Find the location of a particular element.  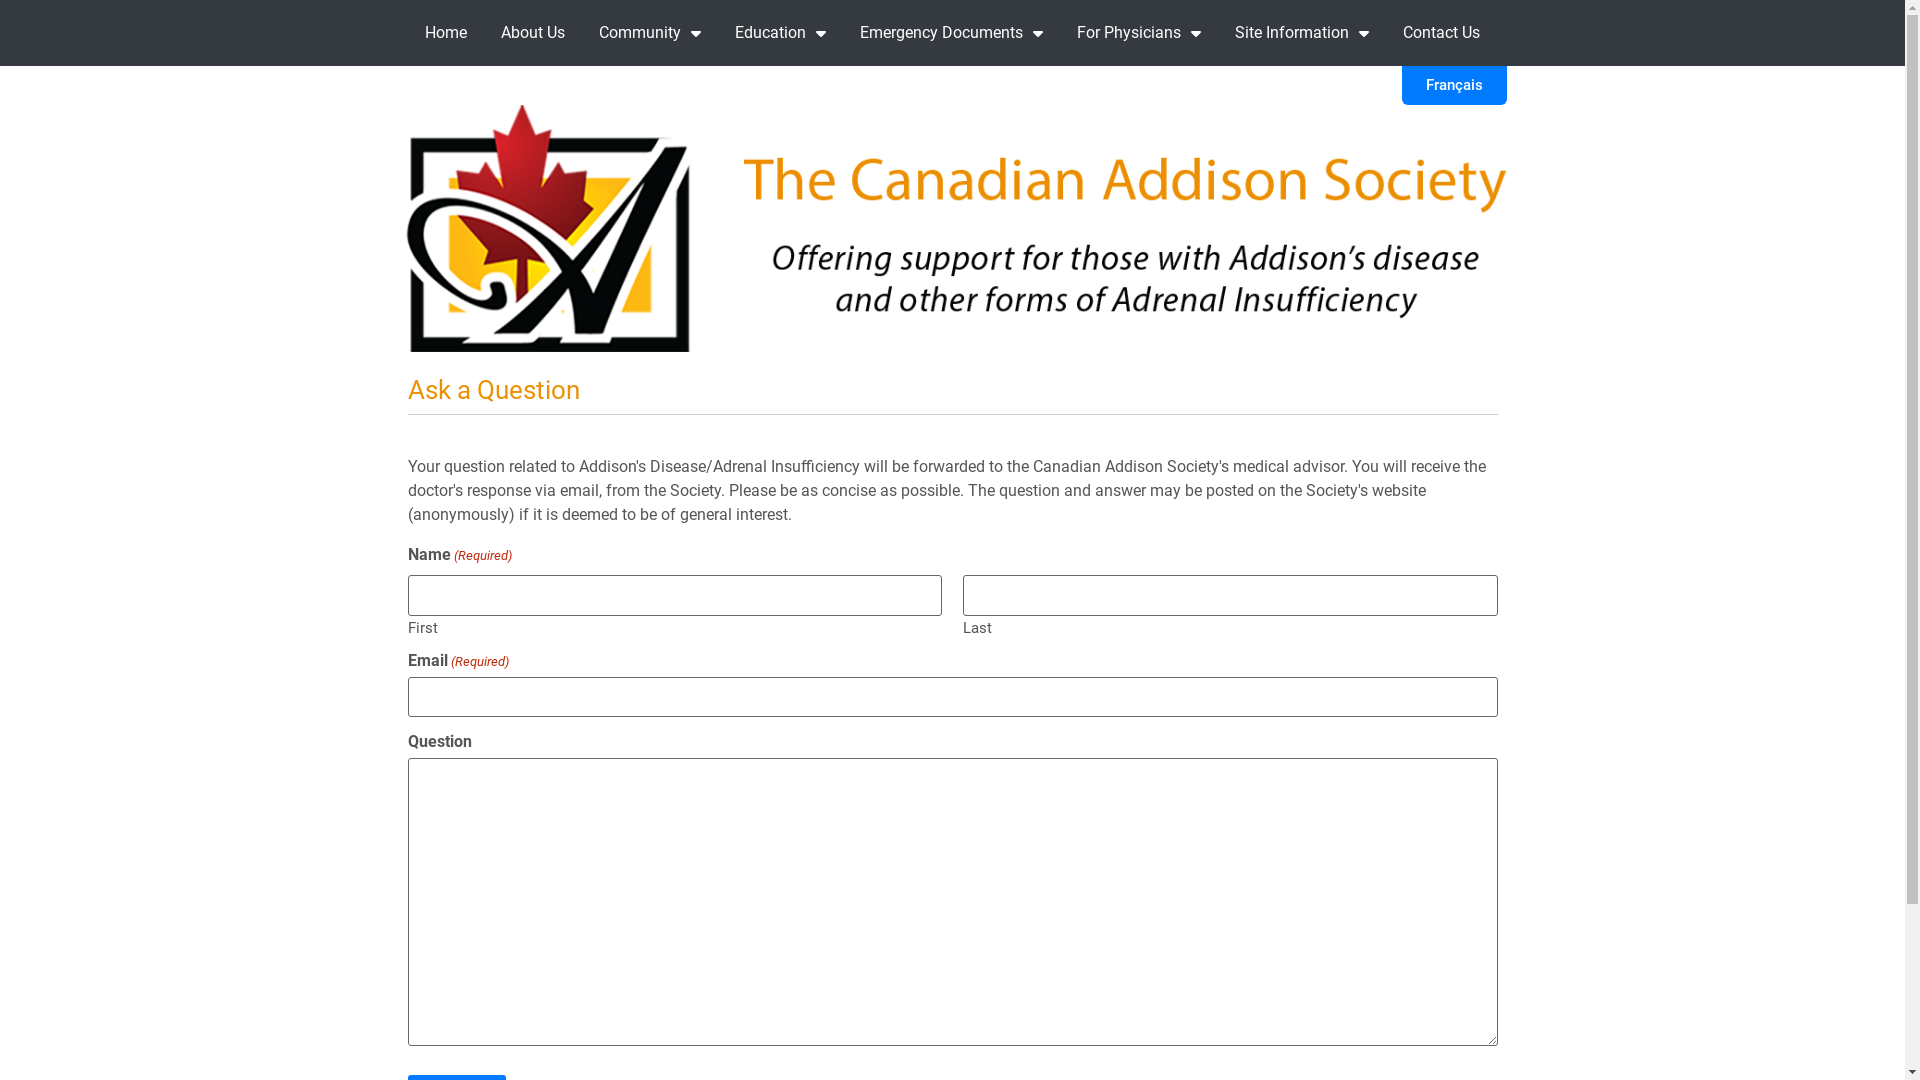

Education is located at coordinates (780, 33).